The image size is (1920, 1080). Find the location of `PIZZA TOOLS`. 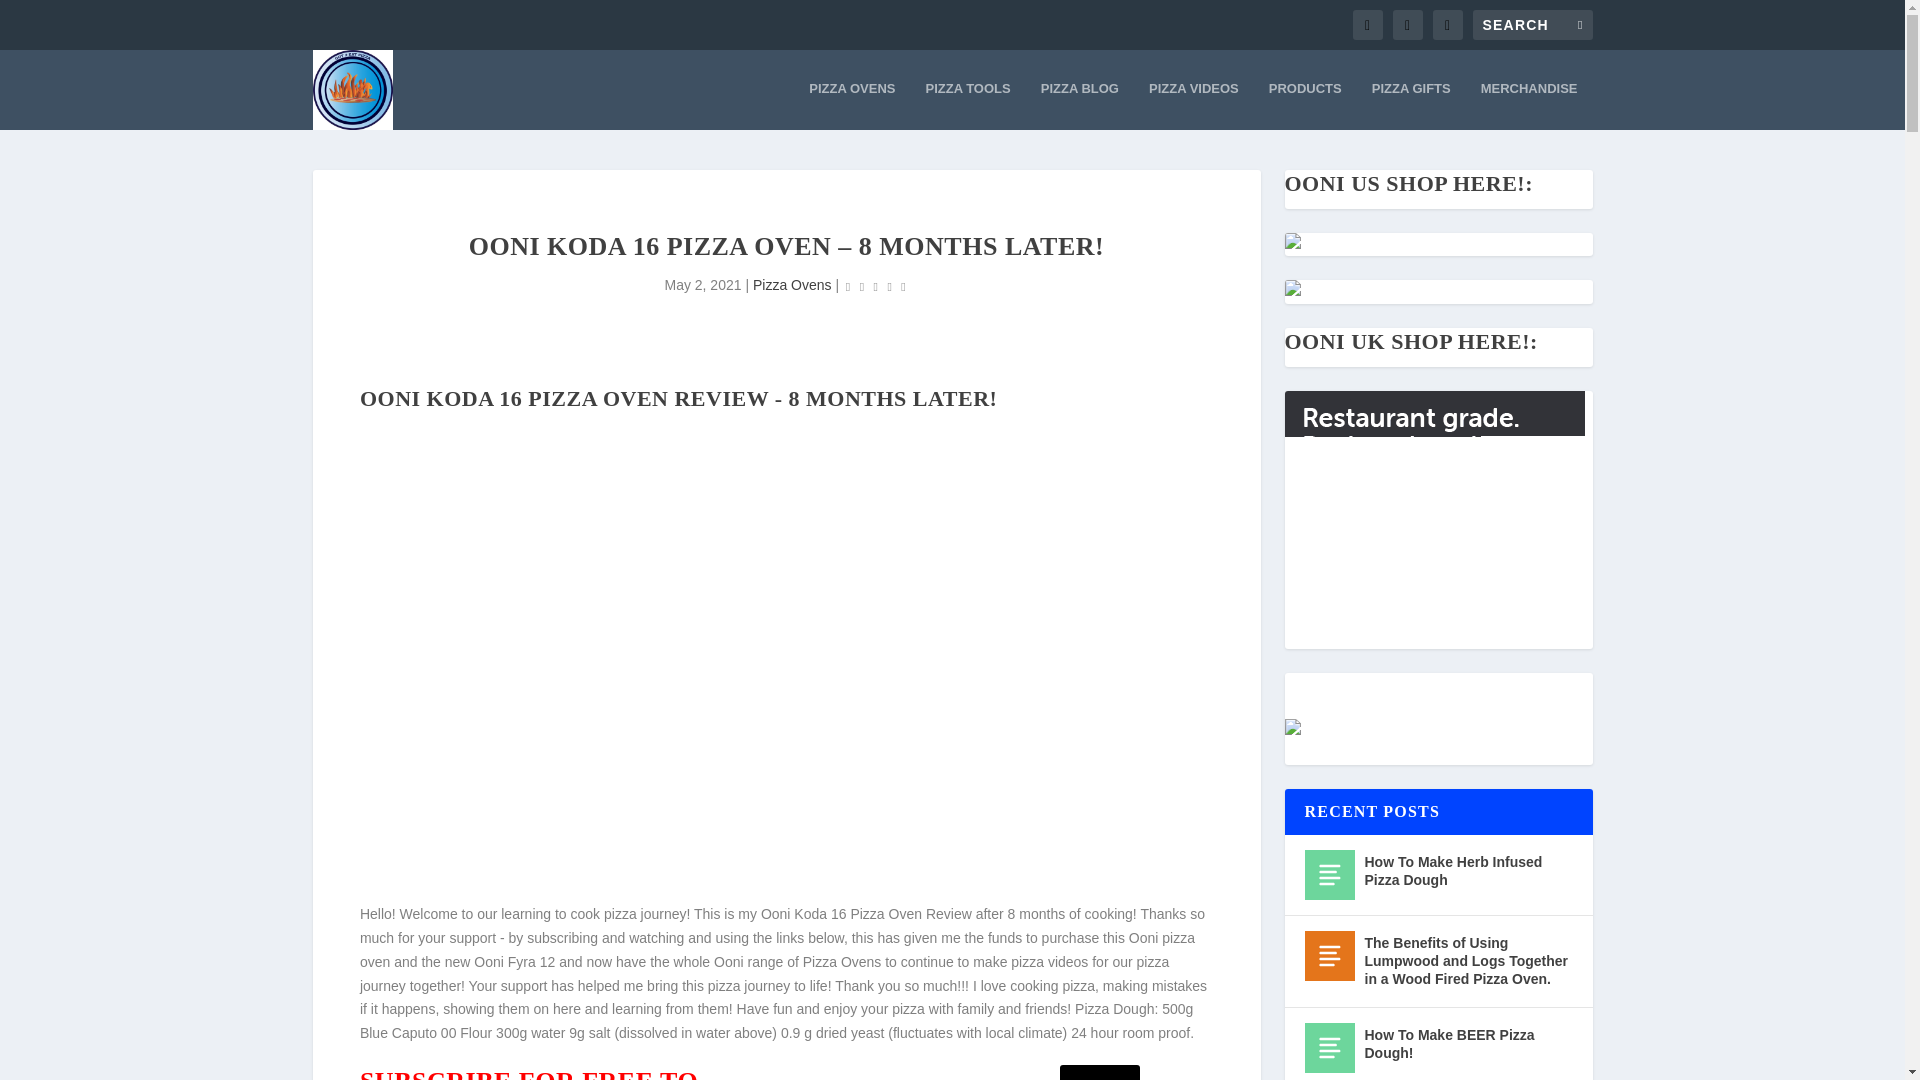

PIZZA TOOLS is located at coordinates (967, 104).